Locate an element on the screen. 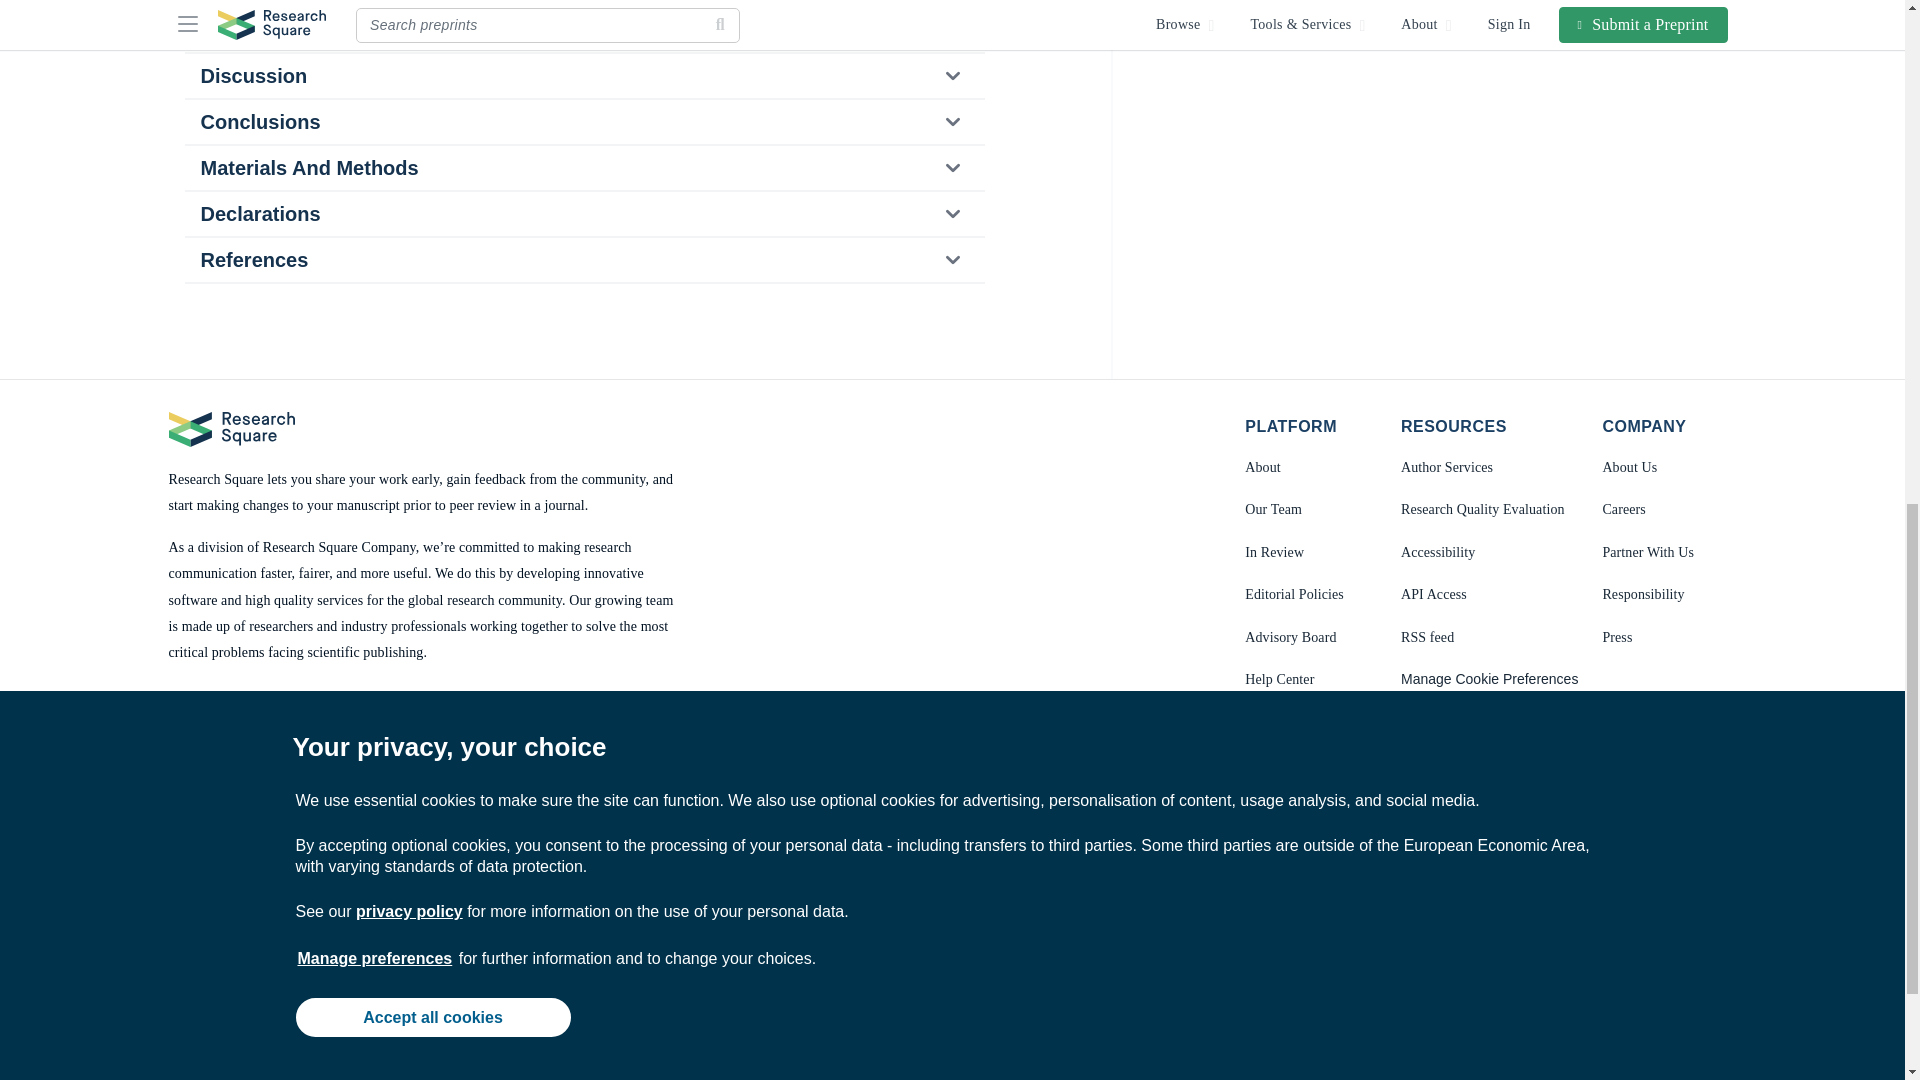 Image resolution: width=1920 pixels, height=1080 pixels. References is located at coordinates (583, 259).